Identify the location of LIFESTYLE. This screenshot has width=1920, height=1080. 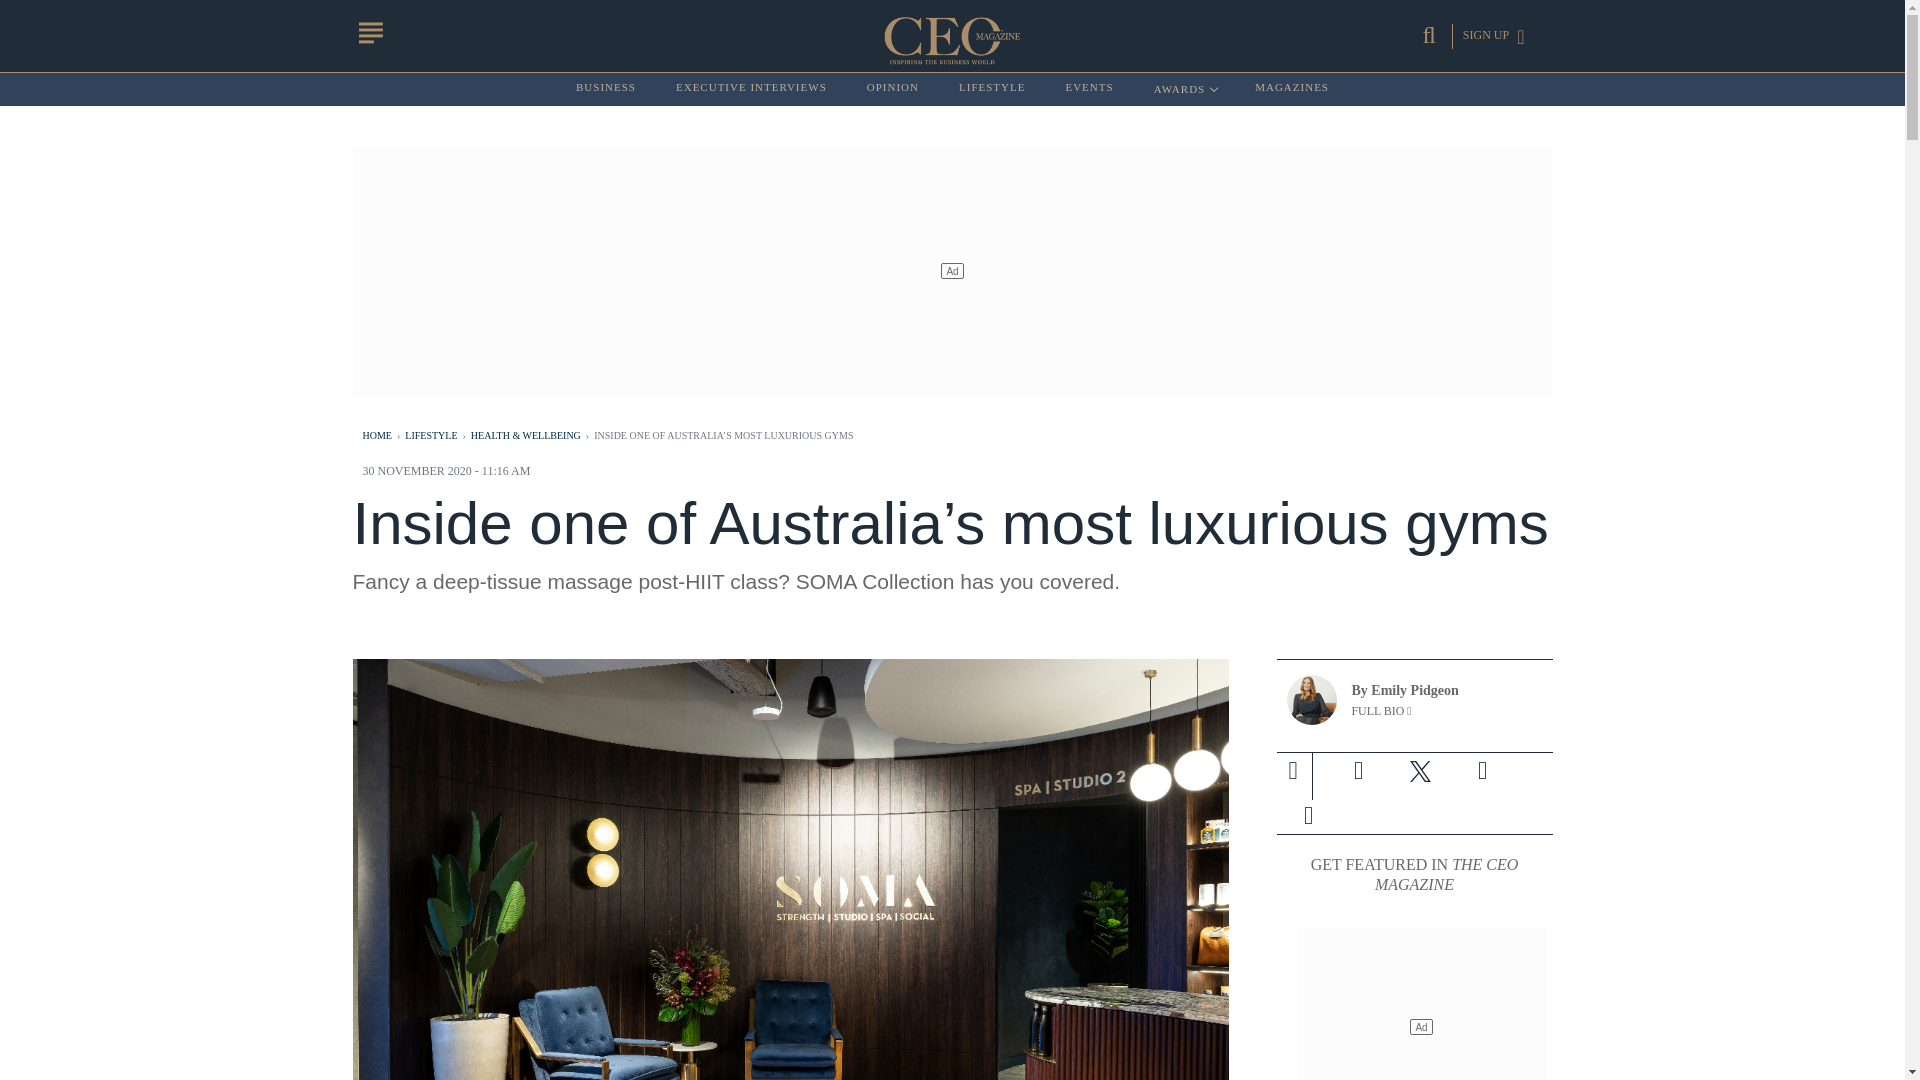
(992, 88).